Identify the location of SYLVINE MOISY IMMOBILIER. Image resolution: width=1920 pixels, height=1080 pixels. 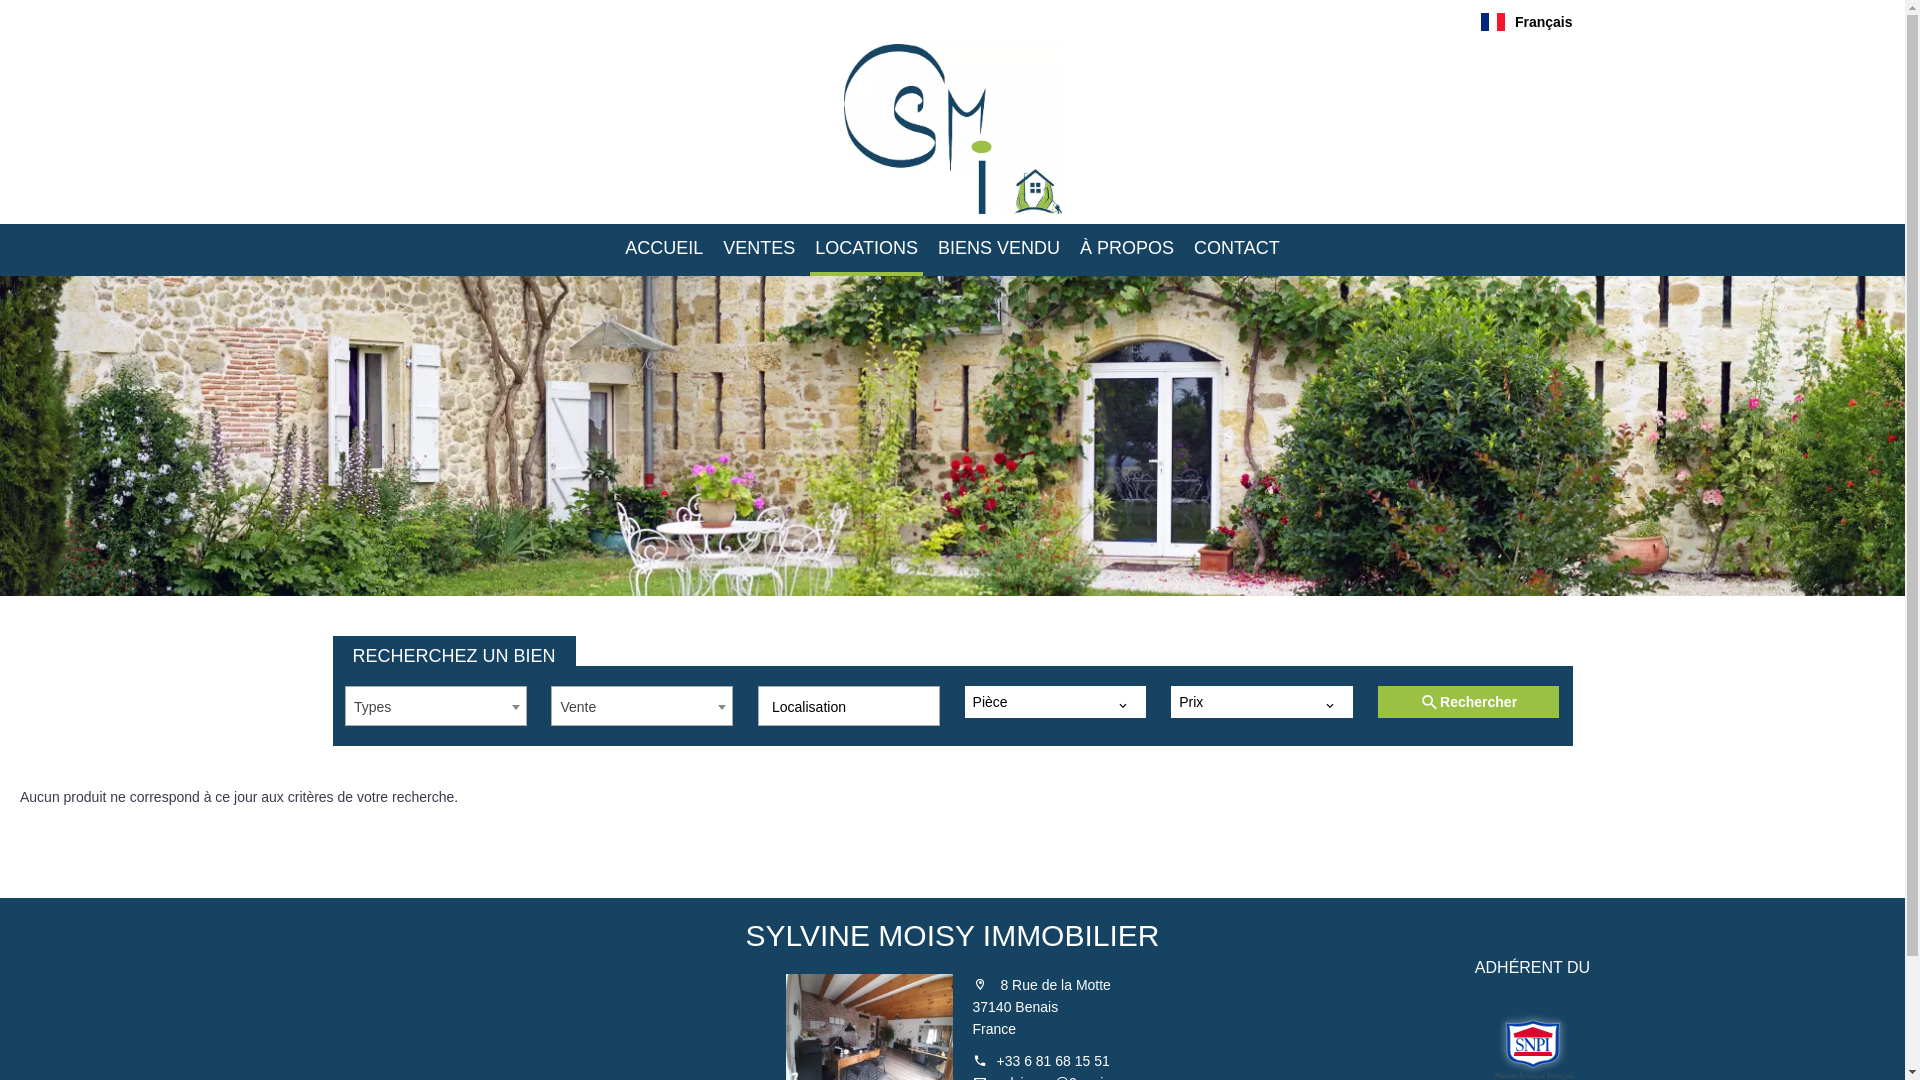
(953, 936).